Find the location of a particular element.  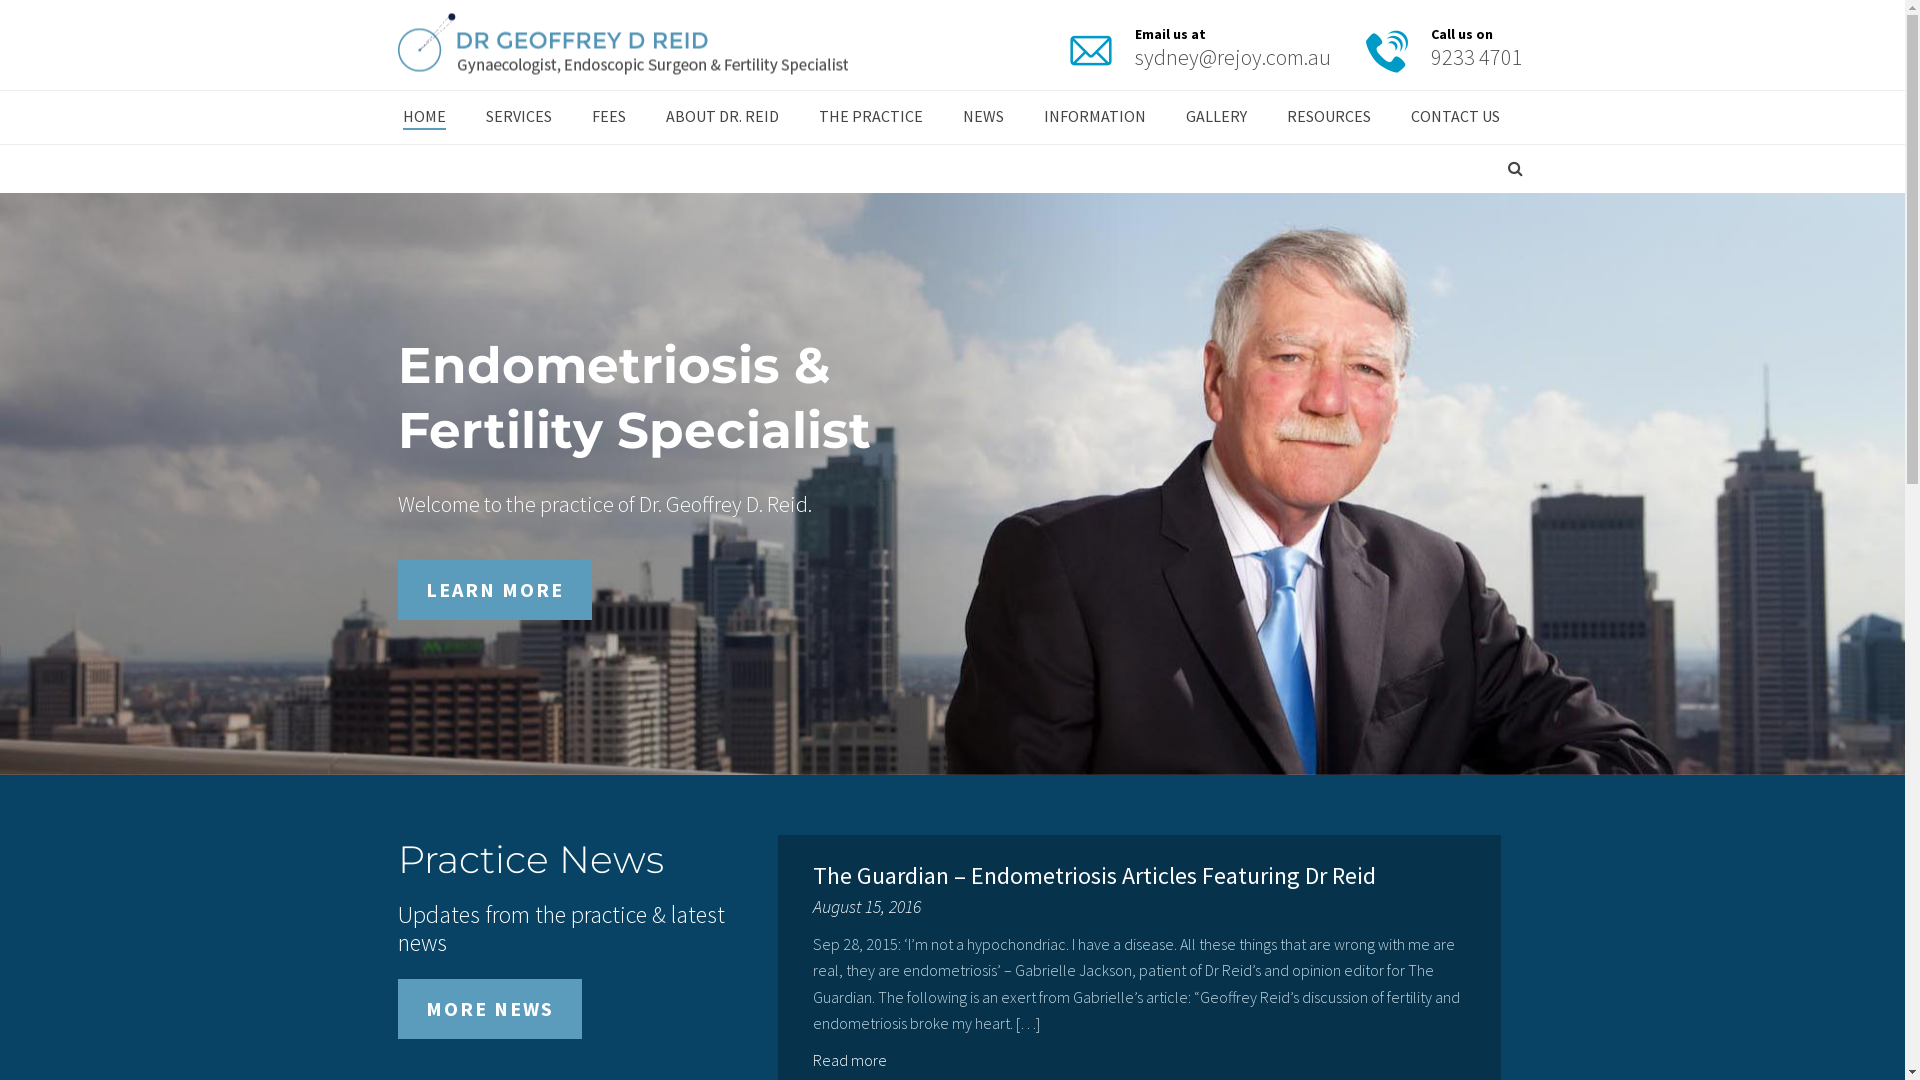

SERVICES is located at coordinates (519, 118).